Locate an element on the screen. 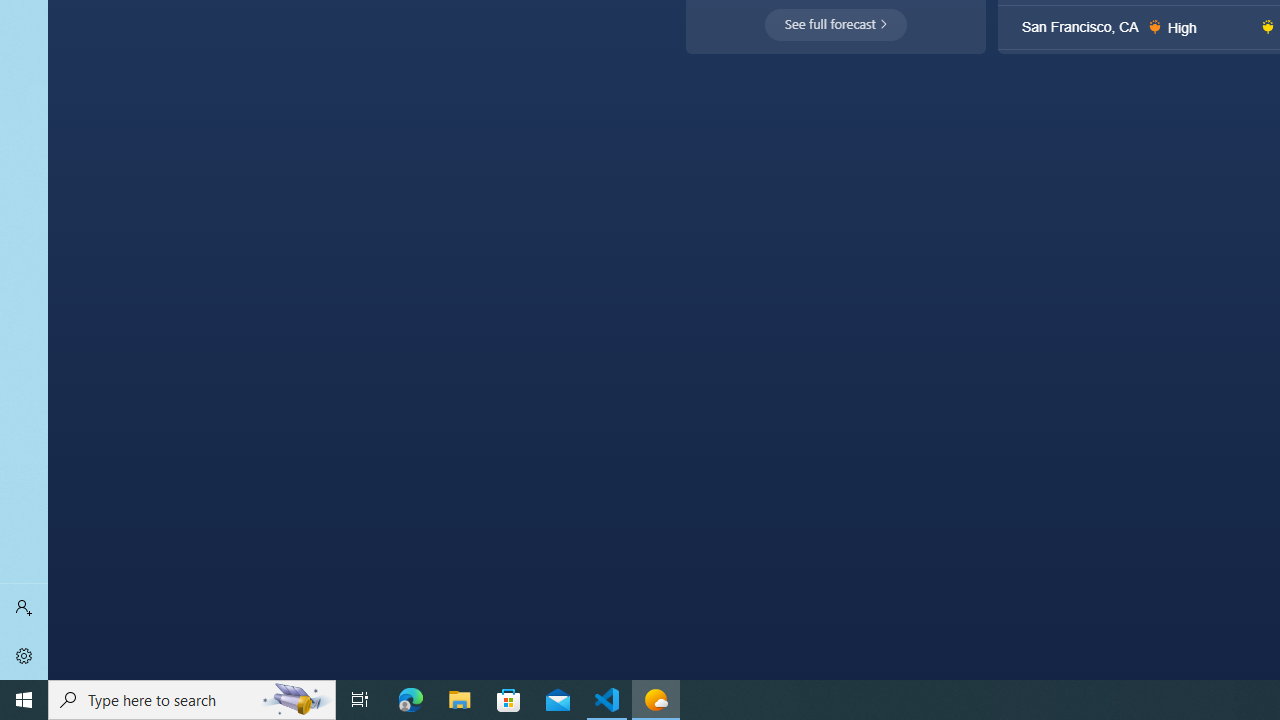 This screenshot has width=1280, height=720. Sign in is located at coordinates (24, 608).